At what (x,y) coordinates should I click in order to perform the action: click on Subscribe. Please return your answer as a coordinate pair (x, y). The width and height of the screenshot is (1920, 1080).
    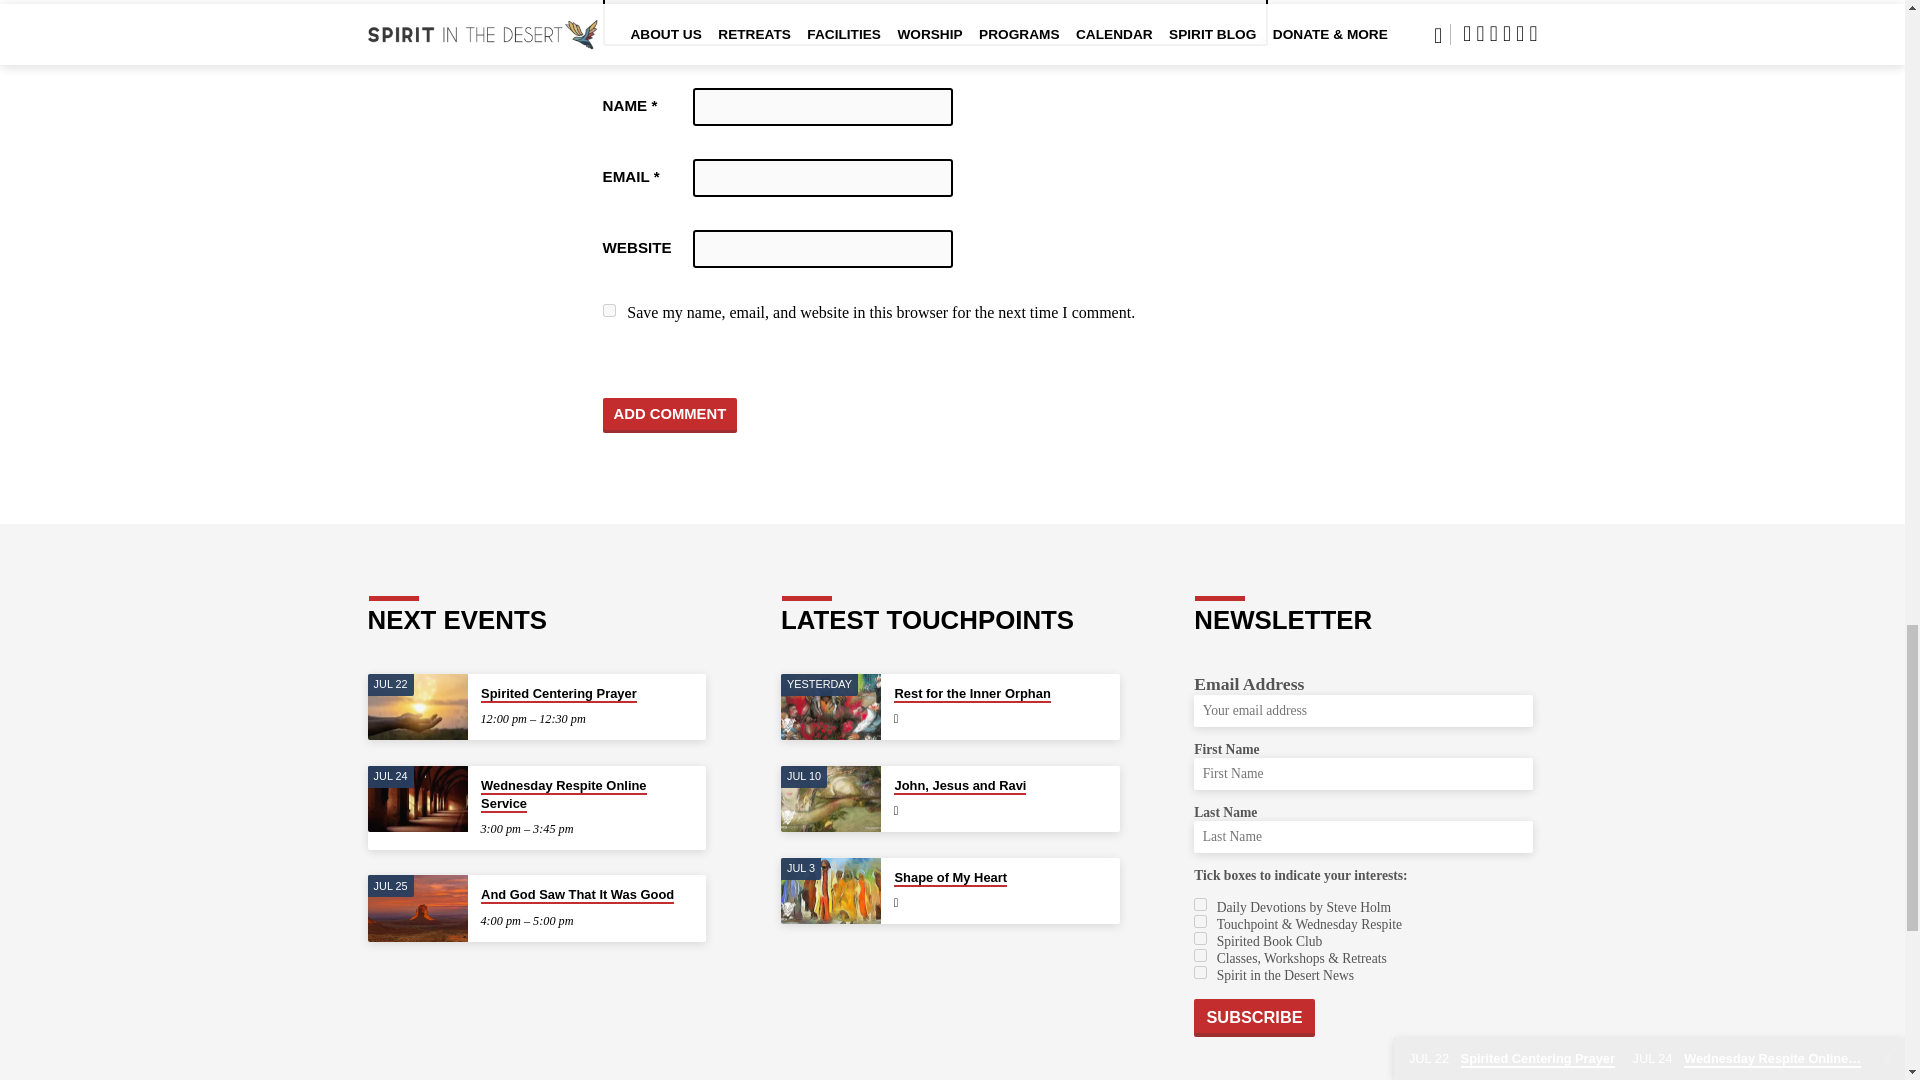
    Looking at the image, I should click on (1254, 1018).